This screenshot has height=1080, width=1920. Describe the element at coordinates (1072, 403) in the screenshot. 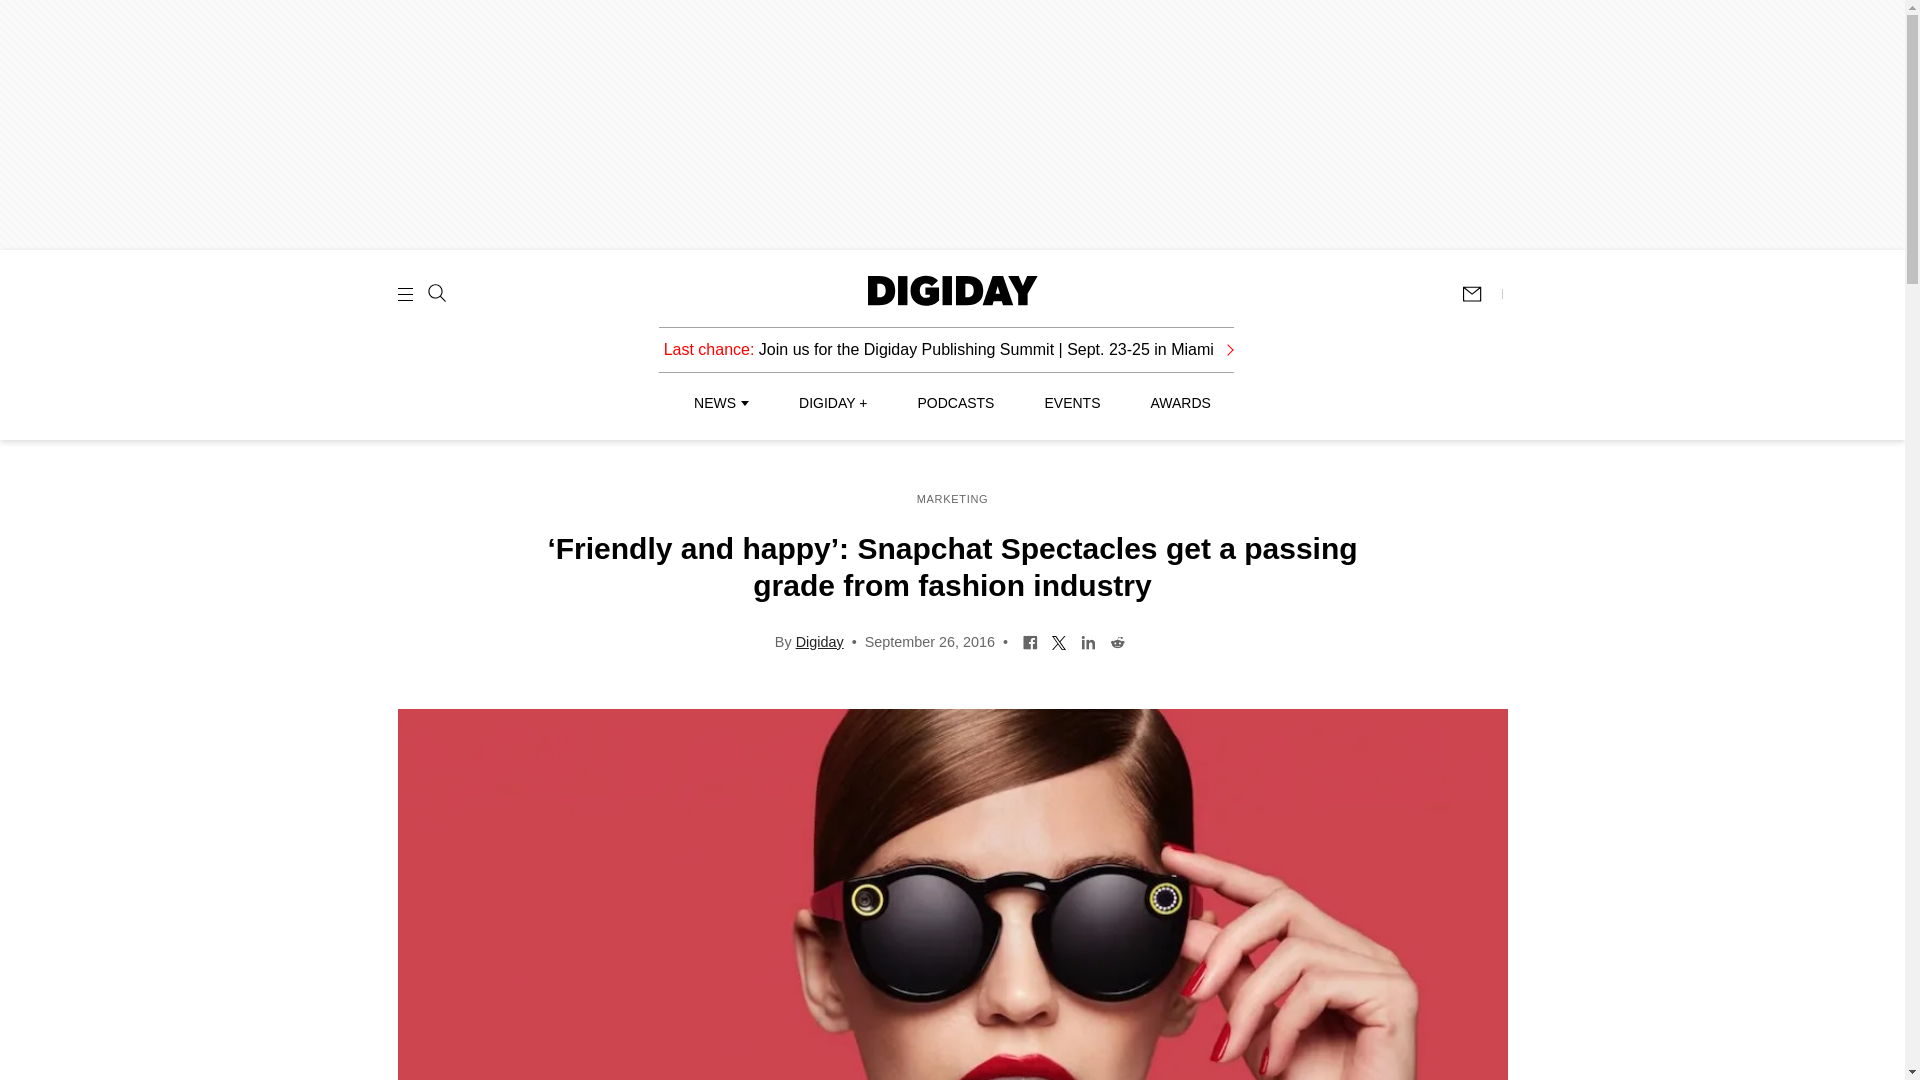

I see `EVENTS` at that location.